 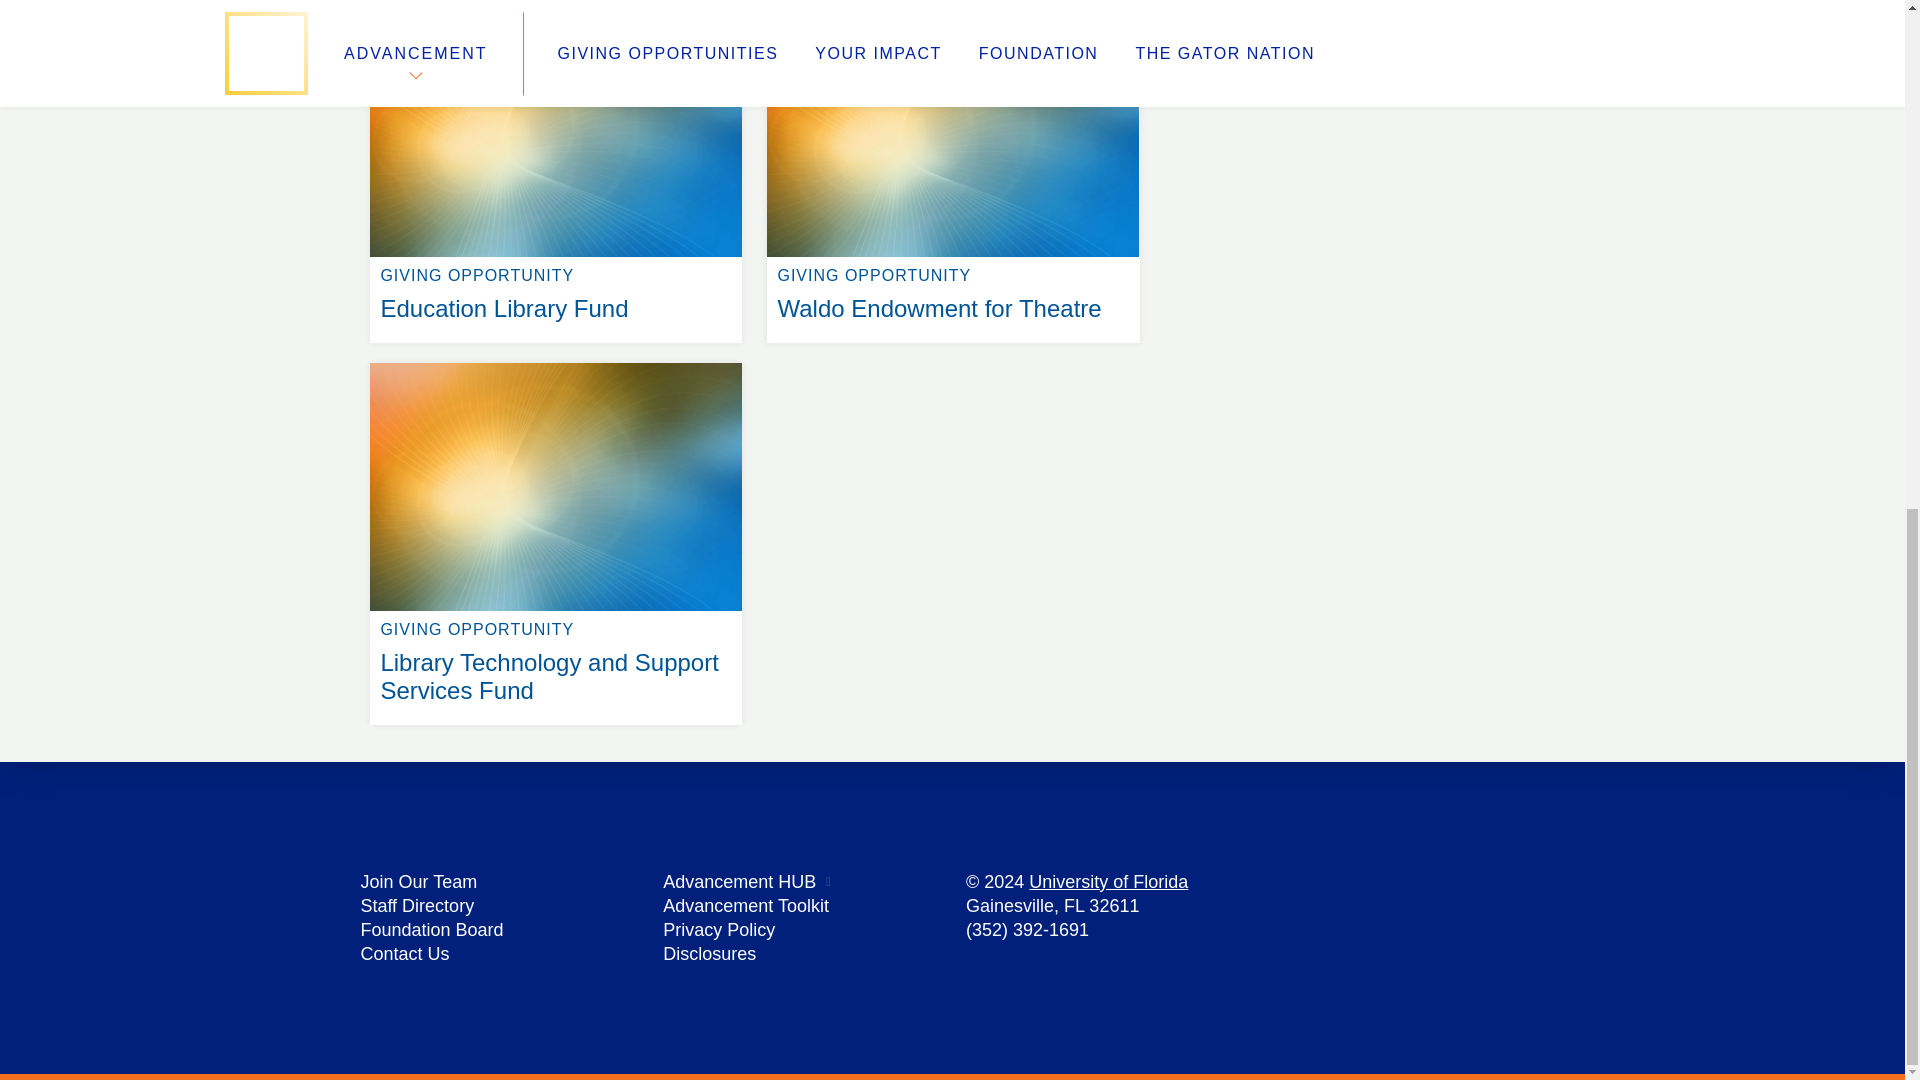 What do you see at coordinates (556, 10) in the screenshot?
I see `Staff Directory` at bounding box center [556, 10].